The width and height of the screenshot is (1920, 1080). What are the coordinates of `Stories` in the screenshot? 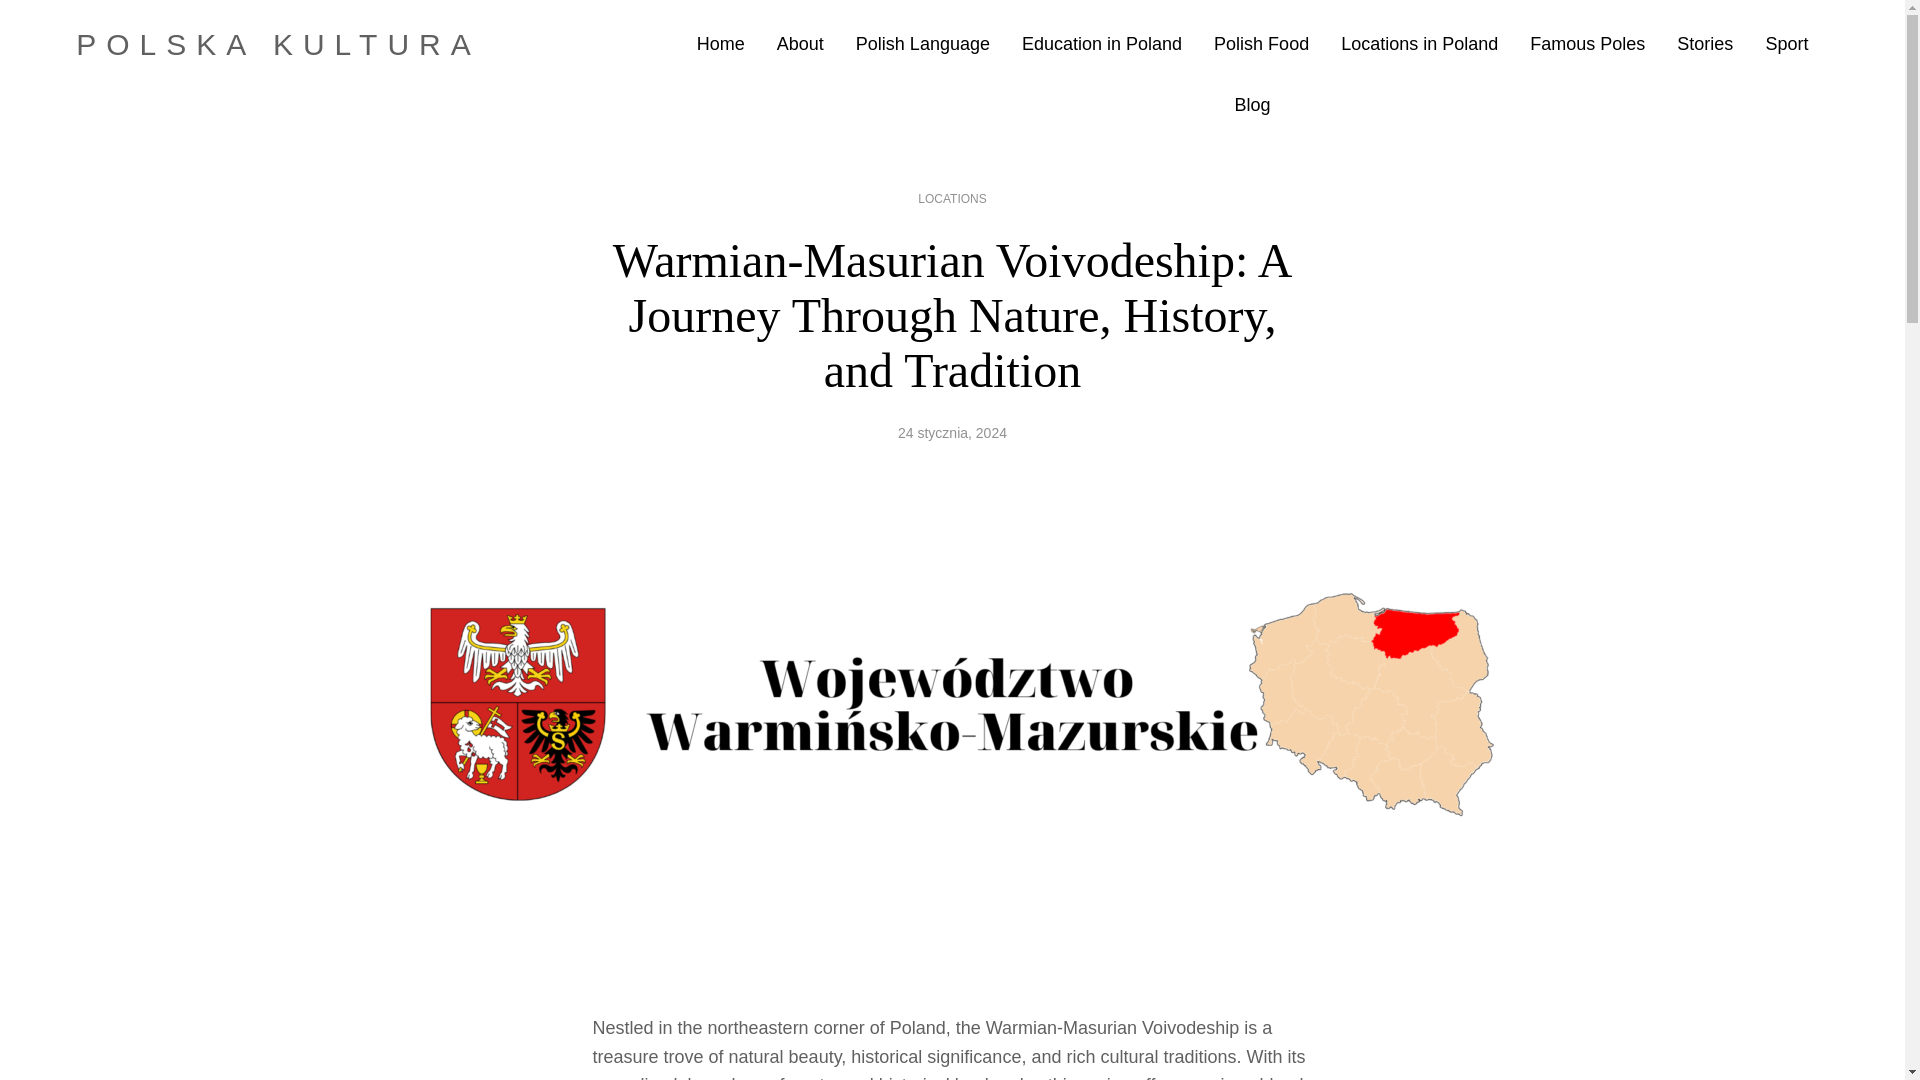 It's located at (1704, 44).